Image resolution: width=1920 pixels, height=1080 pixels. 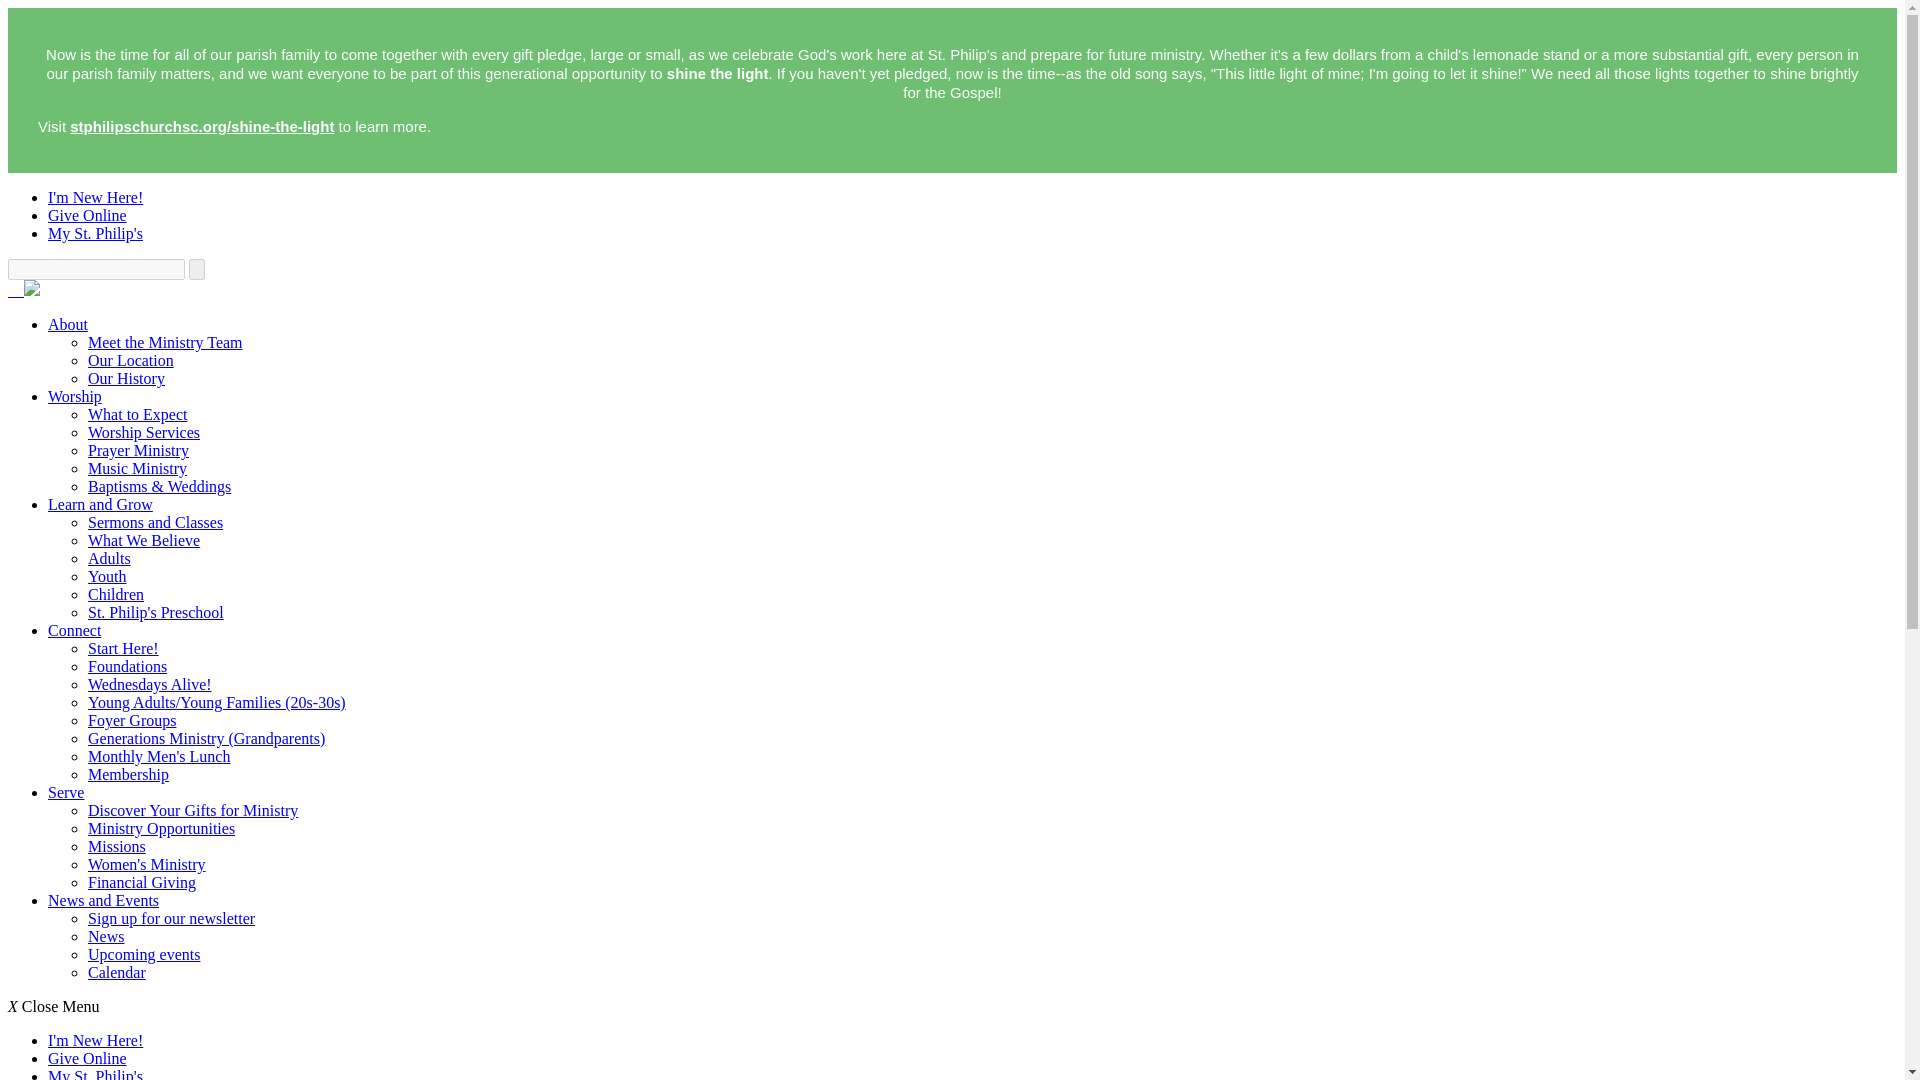 I want to click on Sermons and Classes, so click(x=155, y=522).